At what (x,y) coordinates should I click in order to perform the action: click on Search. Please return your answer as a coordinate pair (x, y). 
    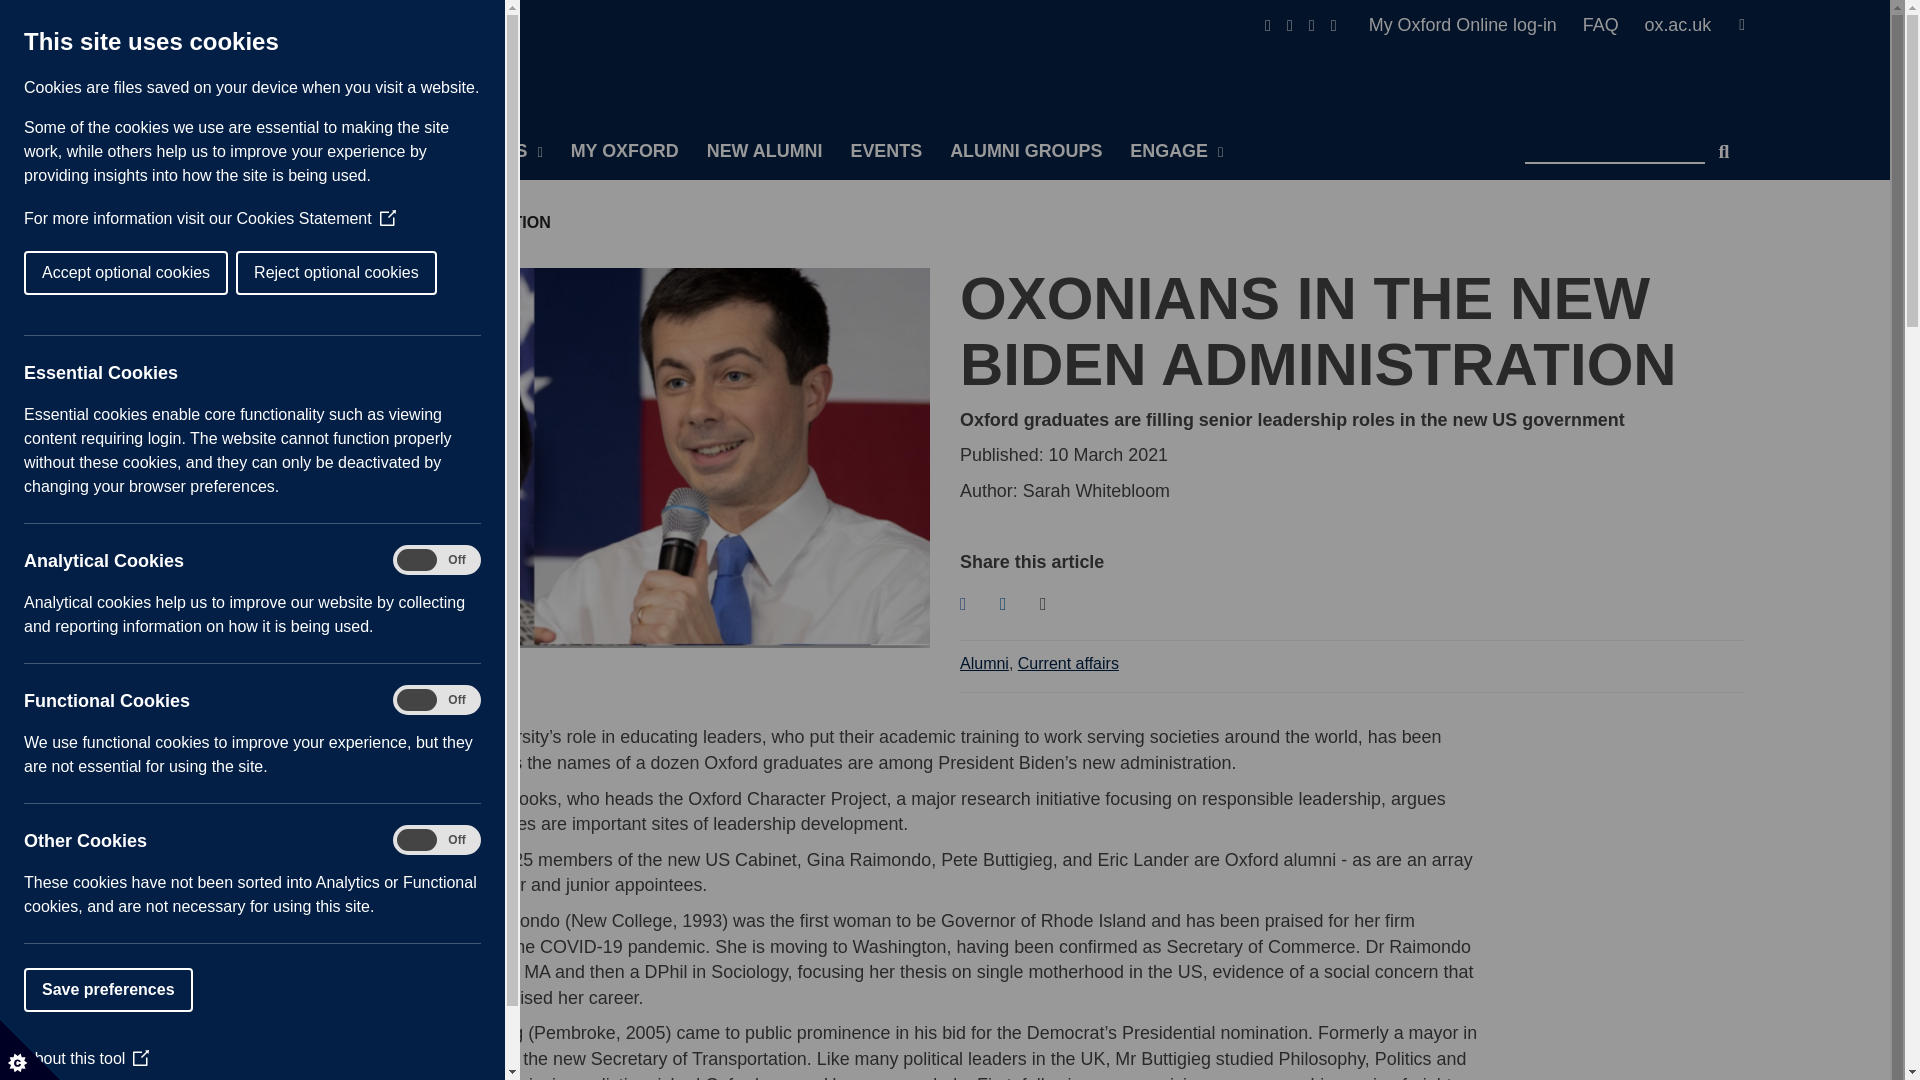
    Looking at the image, I should click on (1724, 144).